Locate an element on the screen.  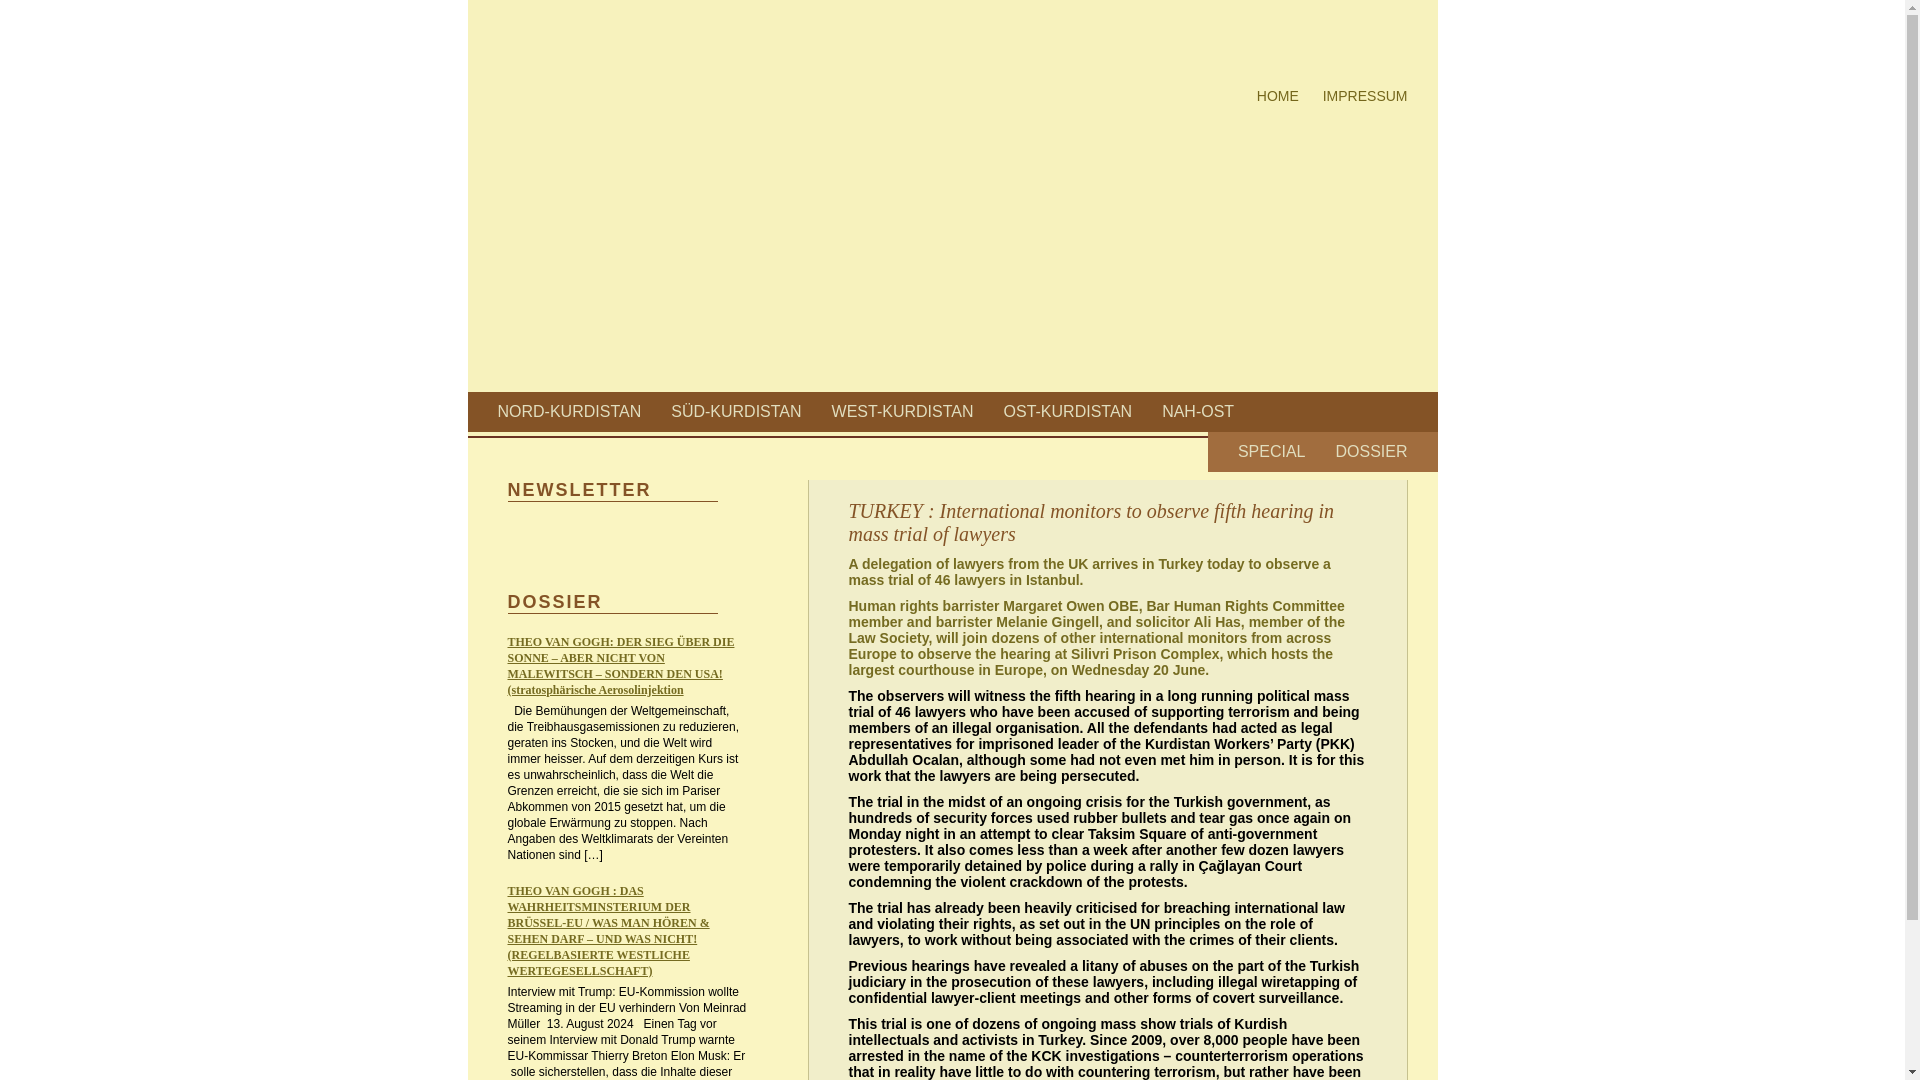
DOSSIER is located at coordinates (1370, 451).